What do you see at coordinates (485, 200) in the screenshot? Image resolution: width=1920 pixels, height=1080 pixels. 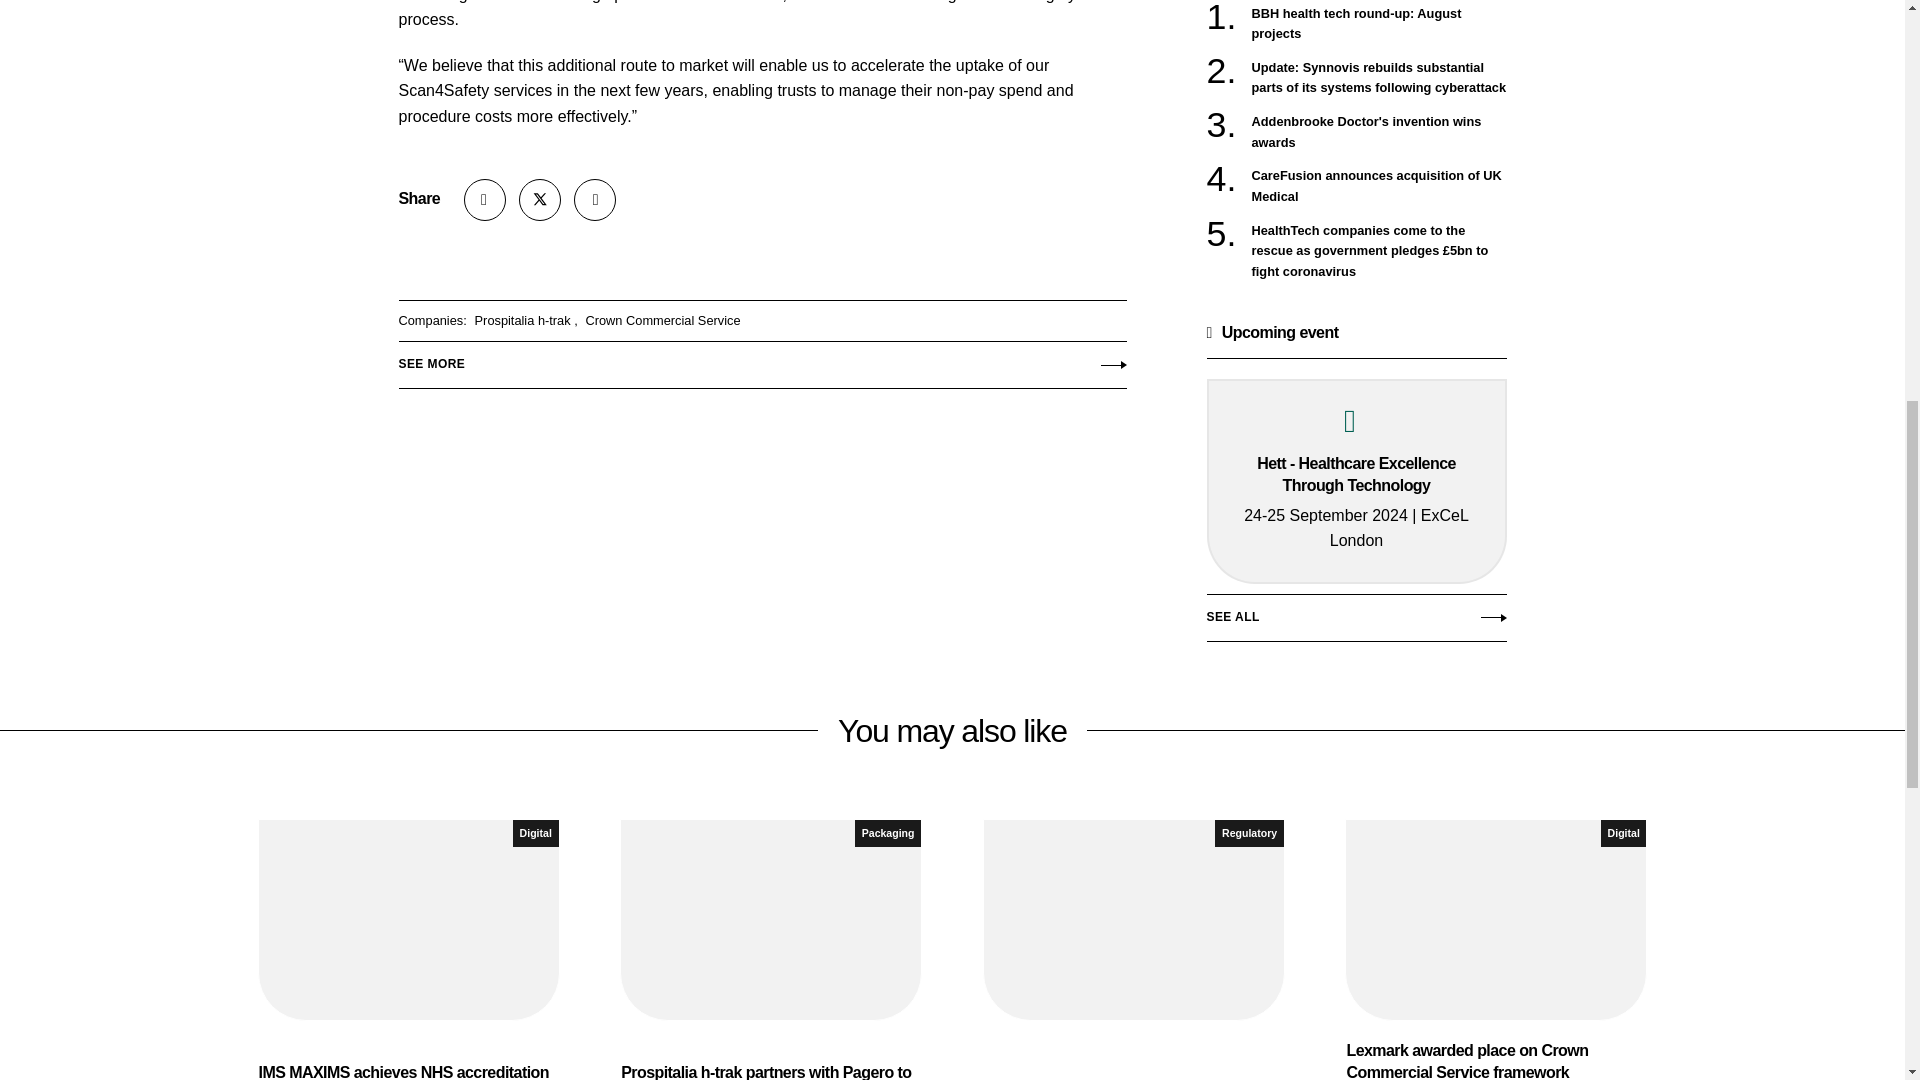 I see `Share` at bounding box center [485, 200].